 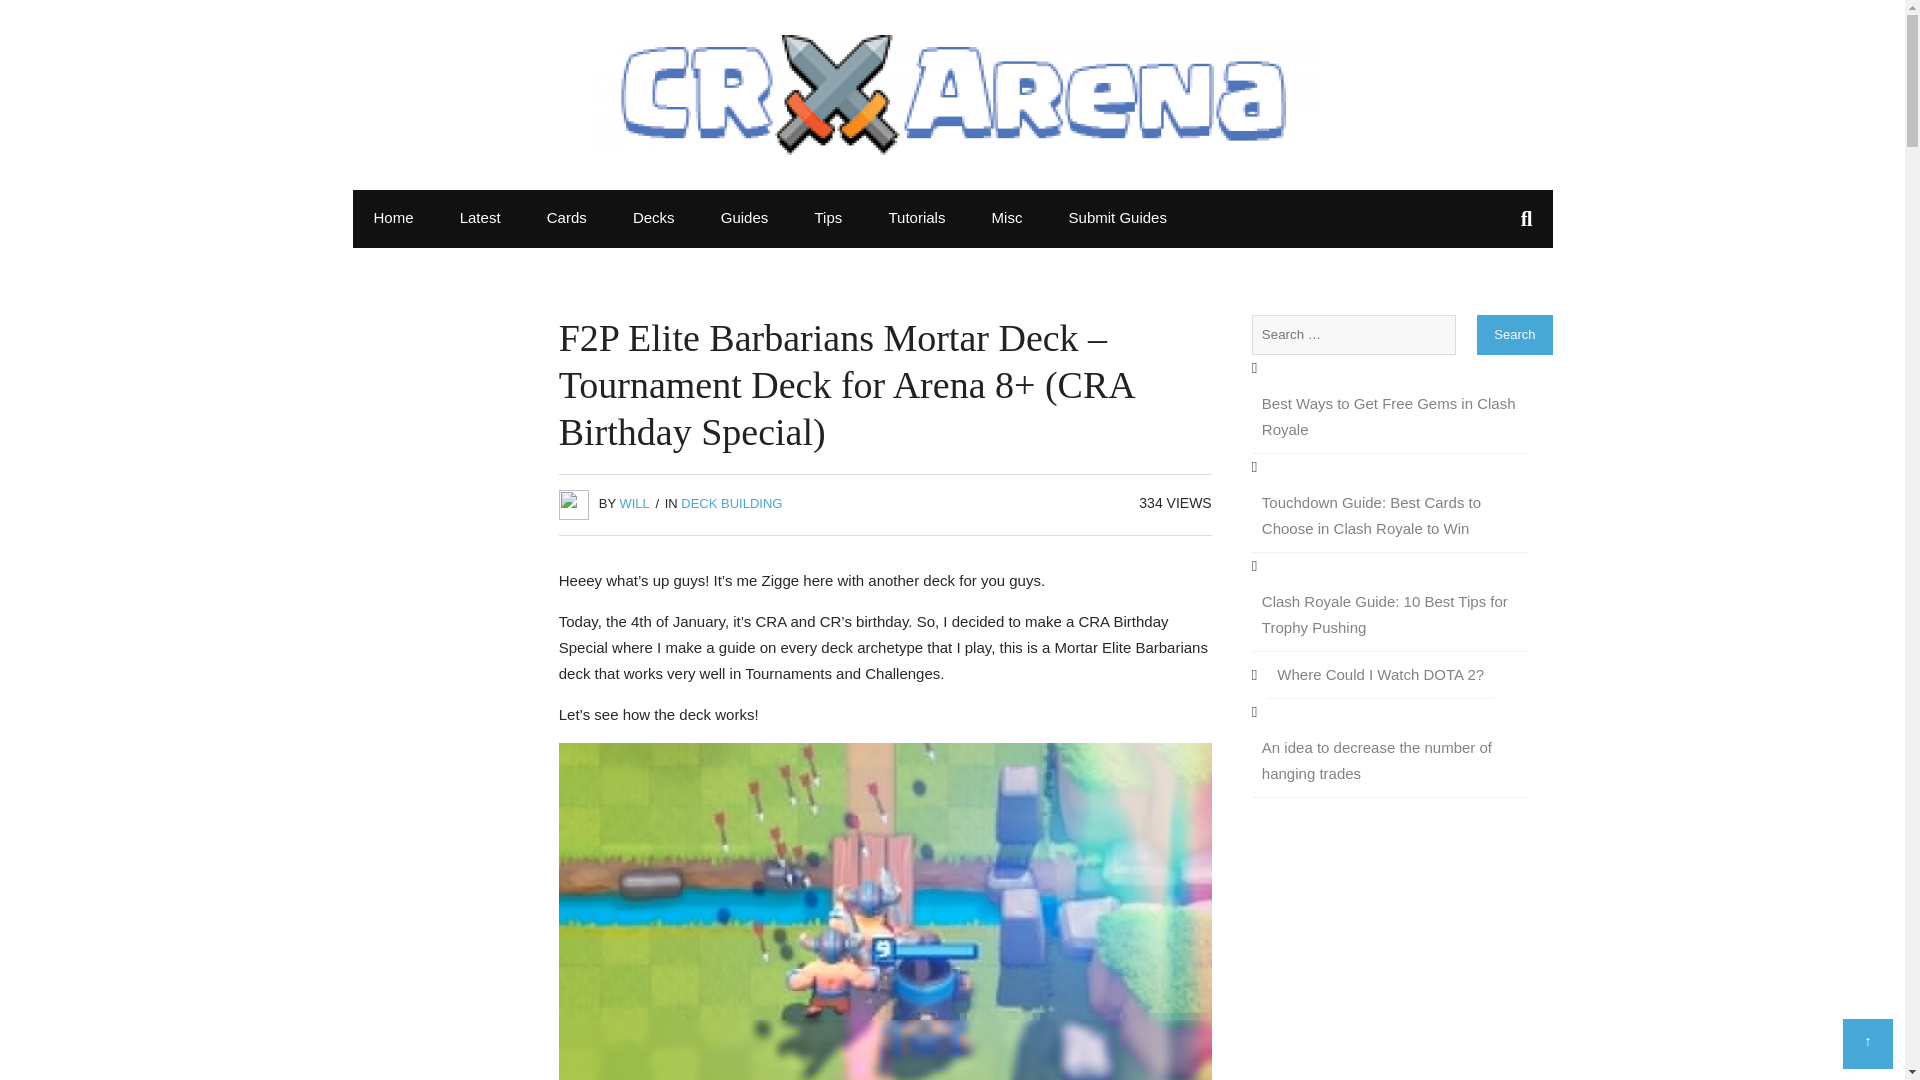 I want to click on Clash Royale Guide: 10 Best Tips for Trophy Pushing, so click(x=1390, y=615).